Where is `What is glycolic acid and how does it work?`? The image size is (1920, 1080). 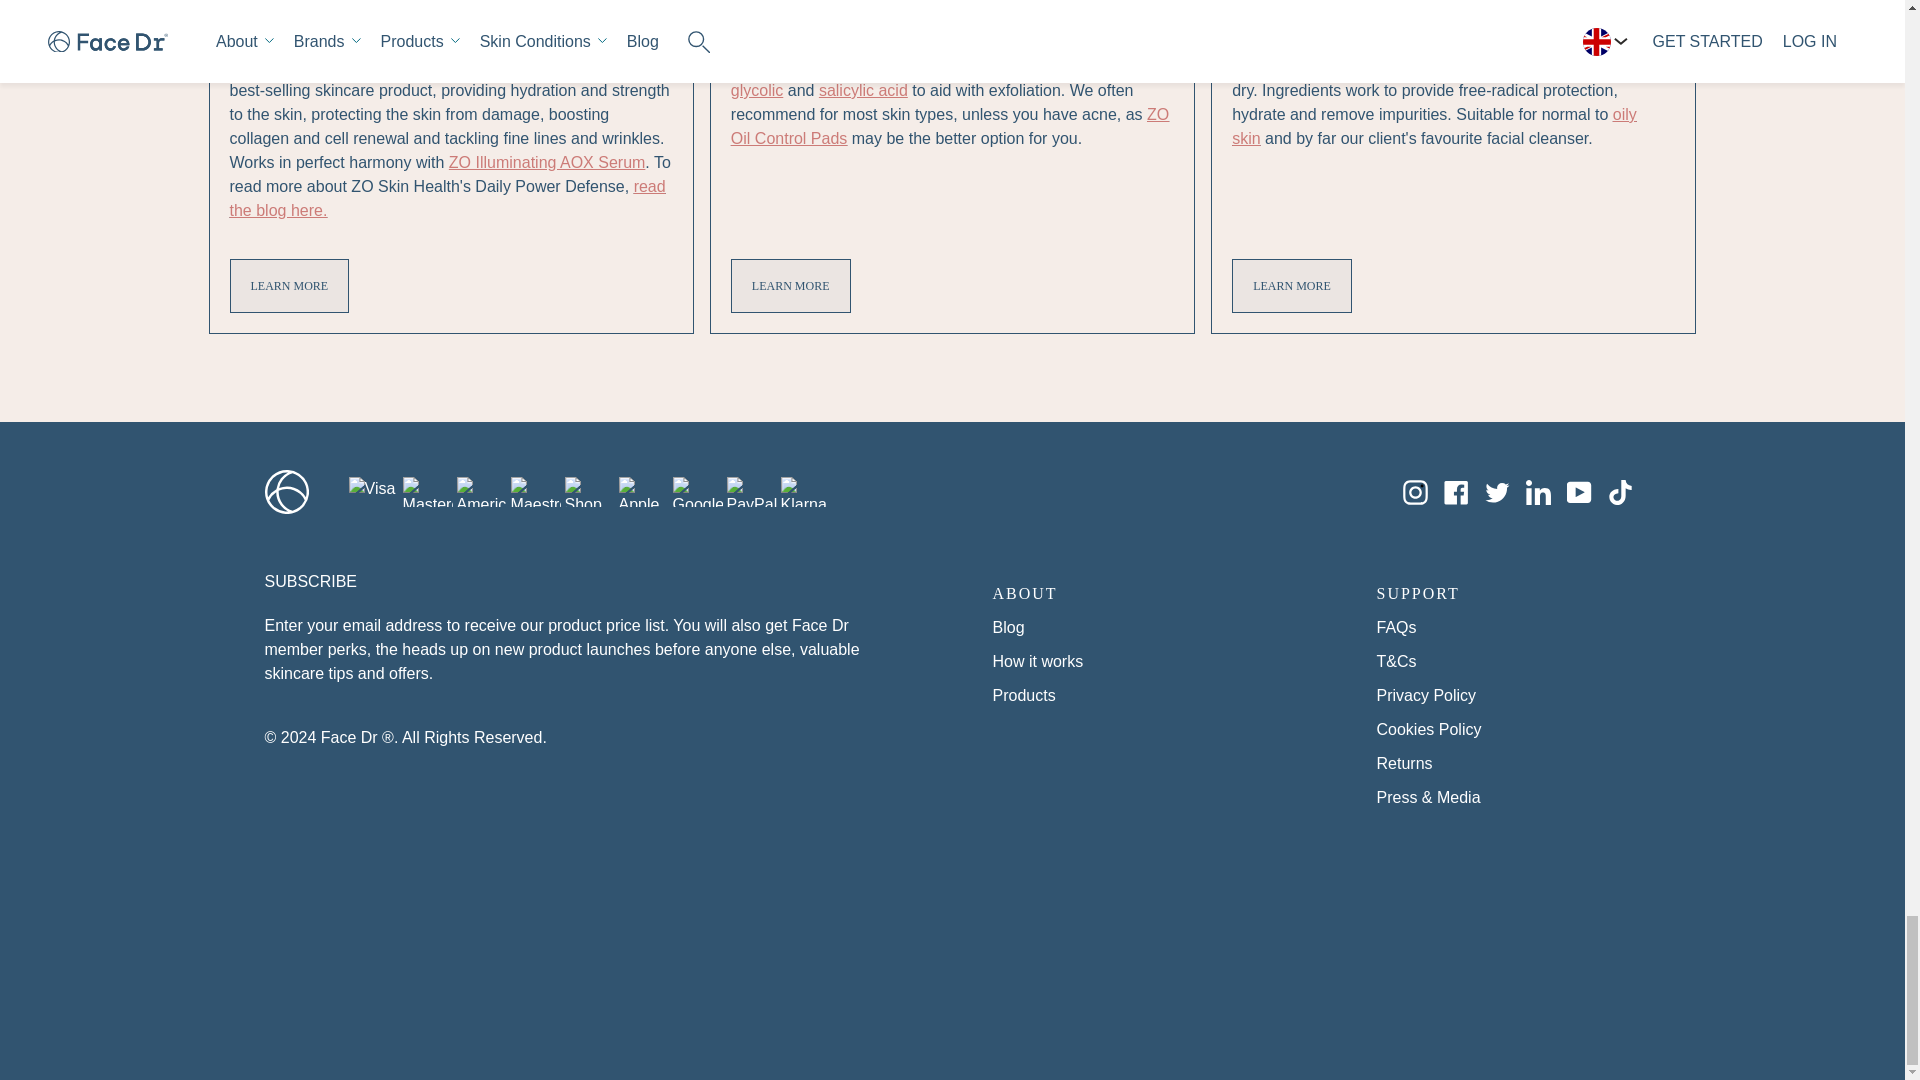 What is glycolic acid and how does it work? is located at coordinates (757, 90).